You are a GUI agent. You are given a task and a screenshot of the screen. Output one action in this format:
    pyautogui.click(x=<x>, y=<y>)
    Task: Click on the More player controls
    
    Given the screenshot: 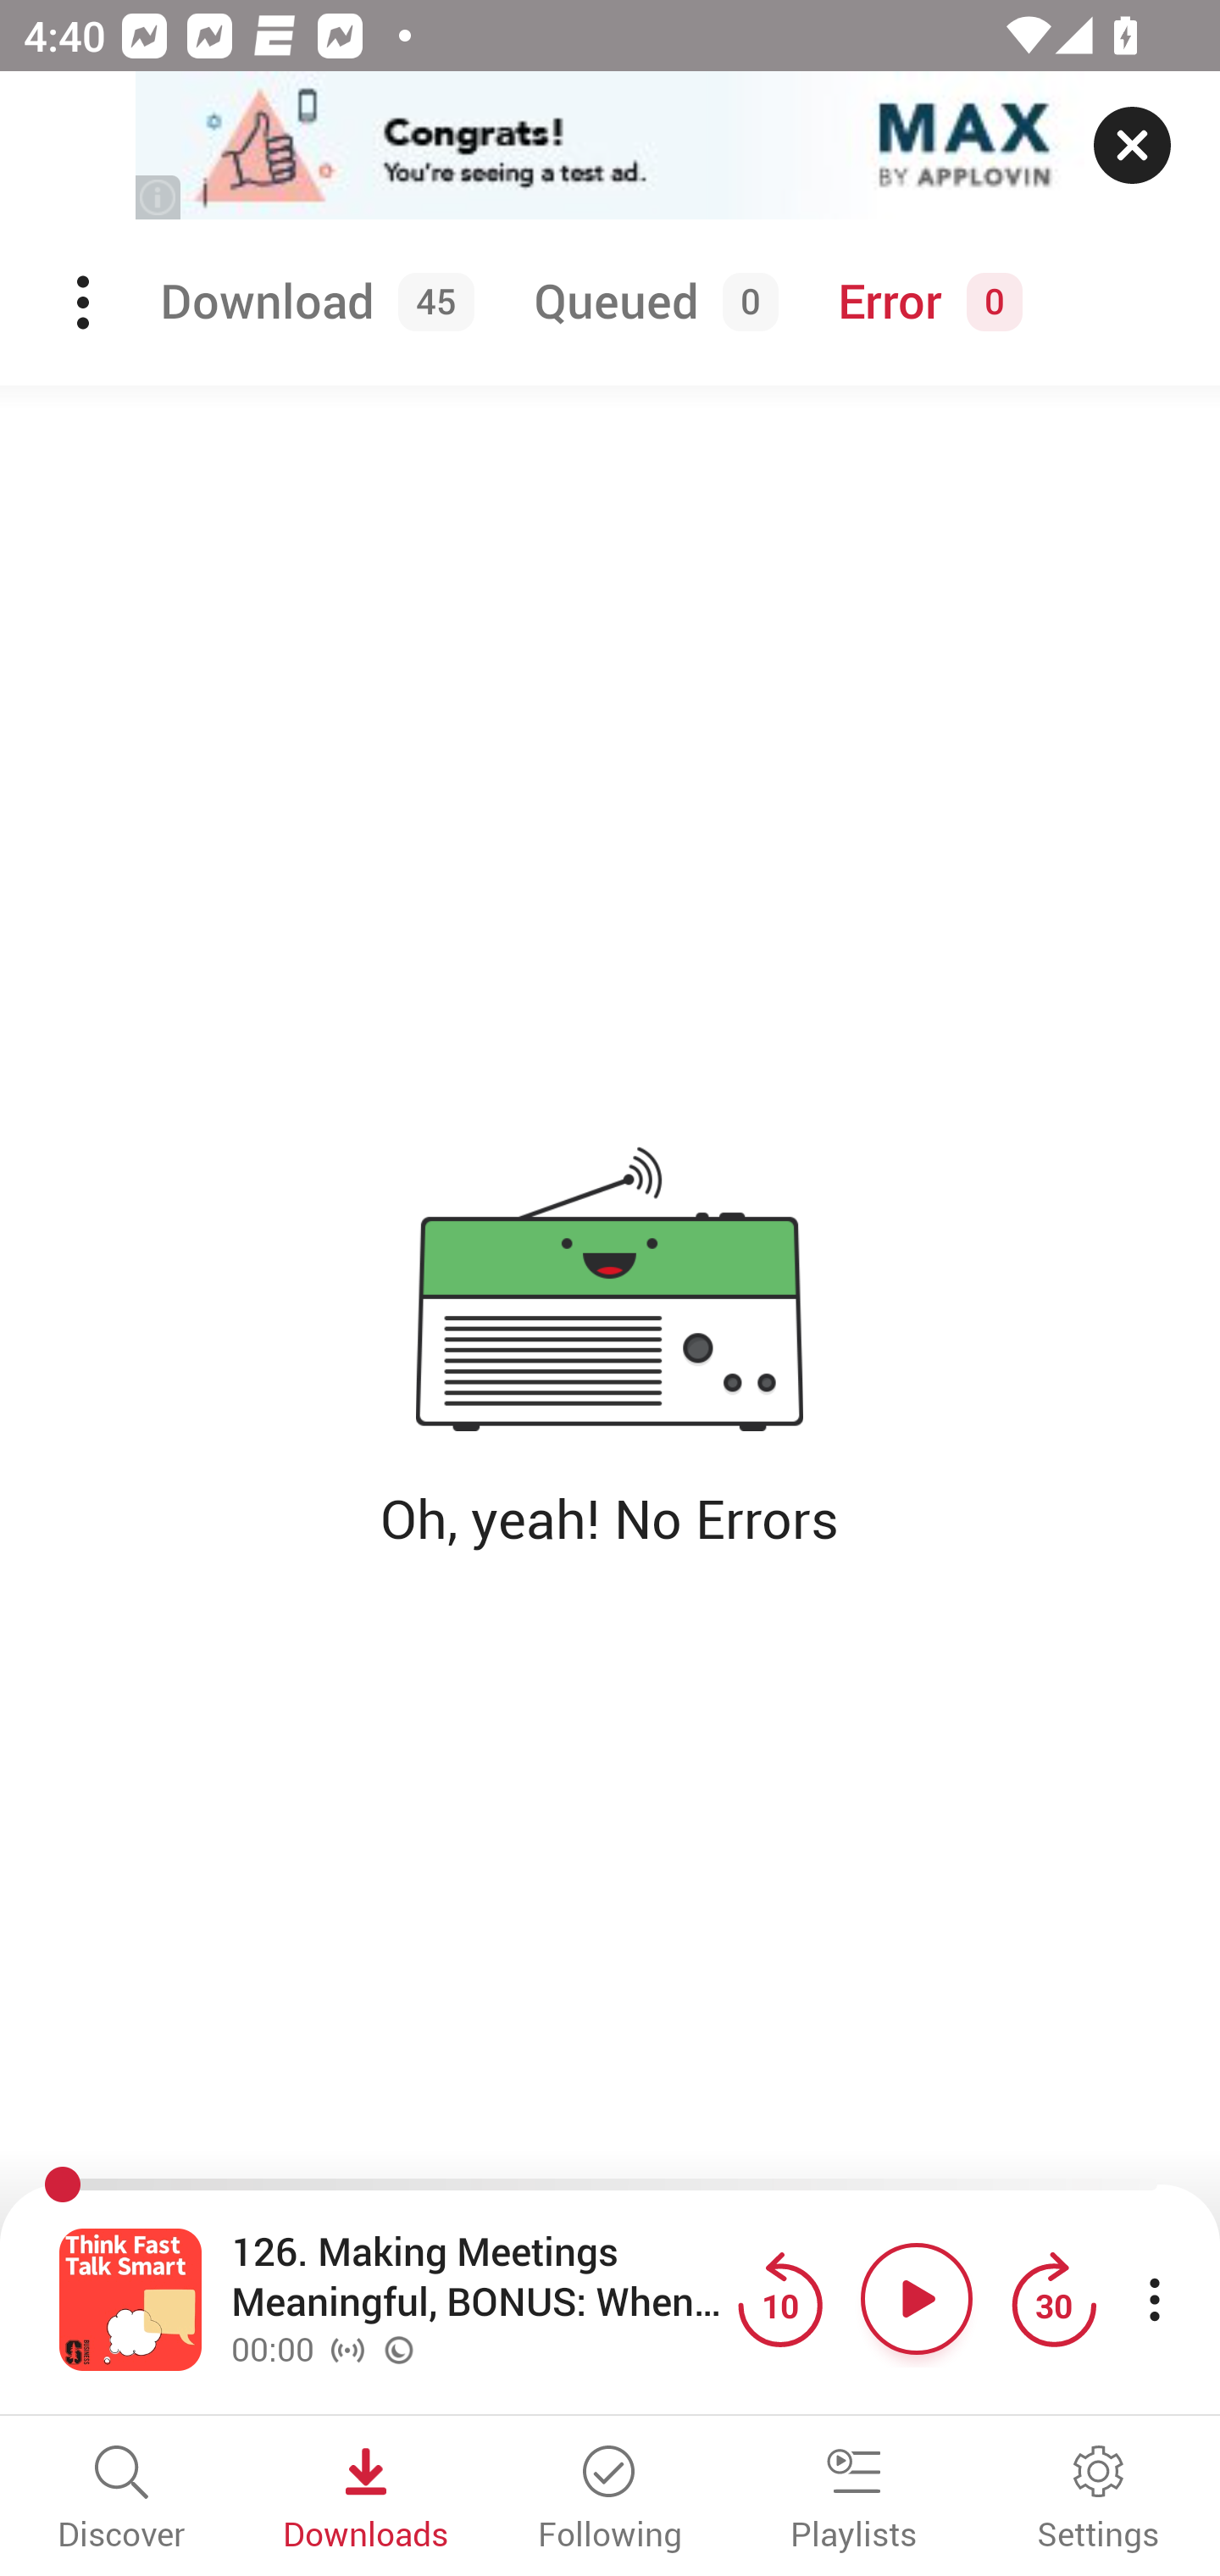 What is the action you would take?
    pyautogui.click(x=1154, y=2298)
    